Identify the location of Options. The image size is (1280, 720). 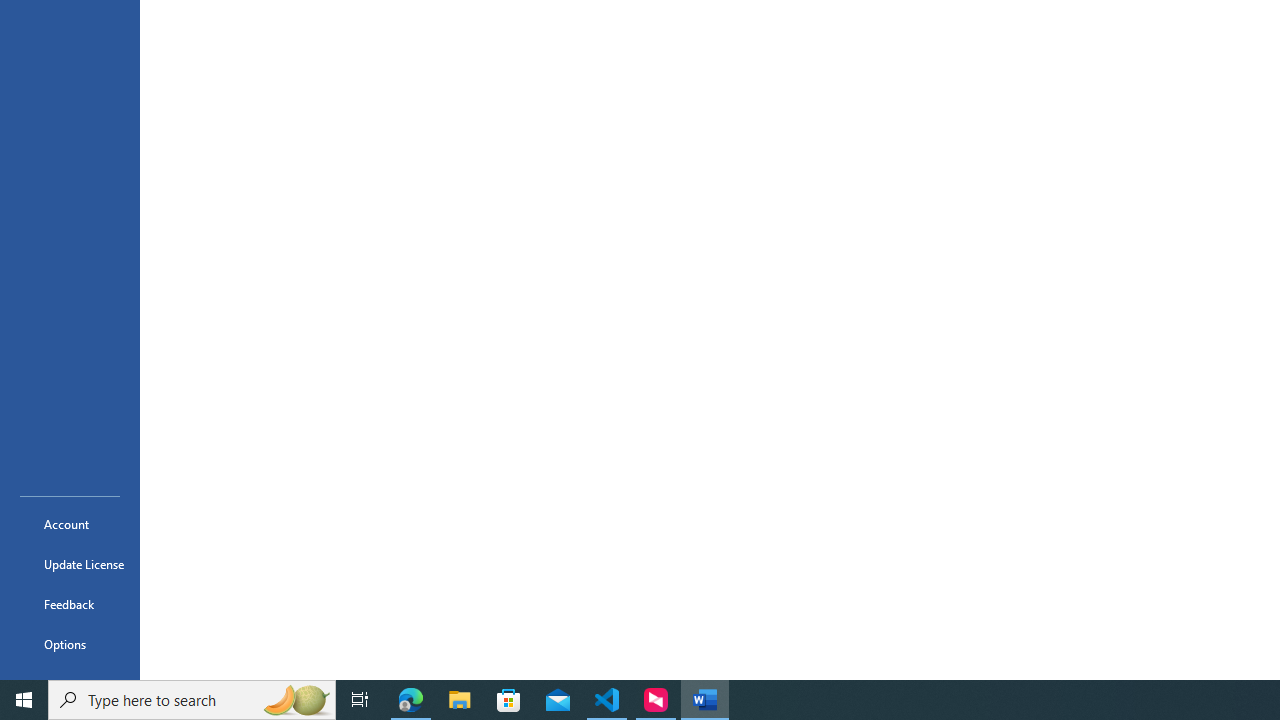
(70, 644).